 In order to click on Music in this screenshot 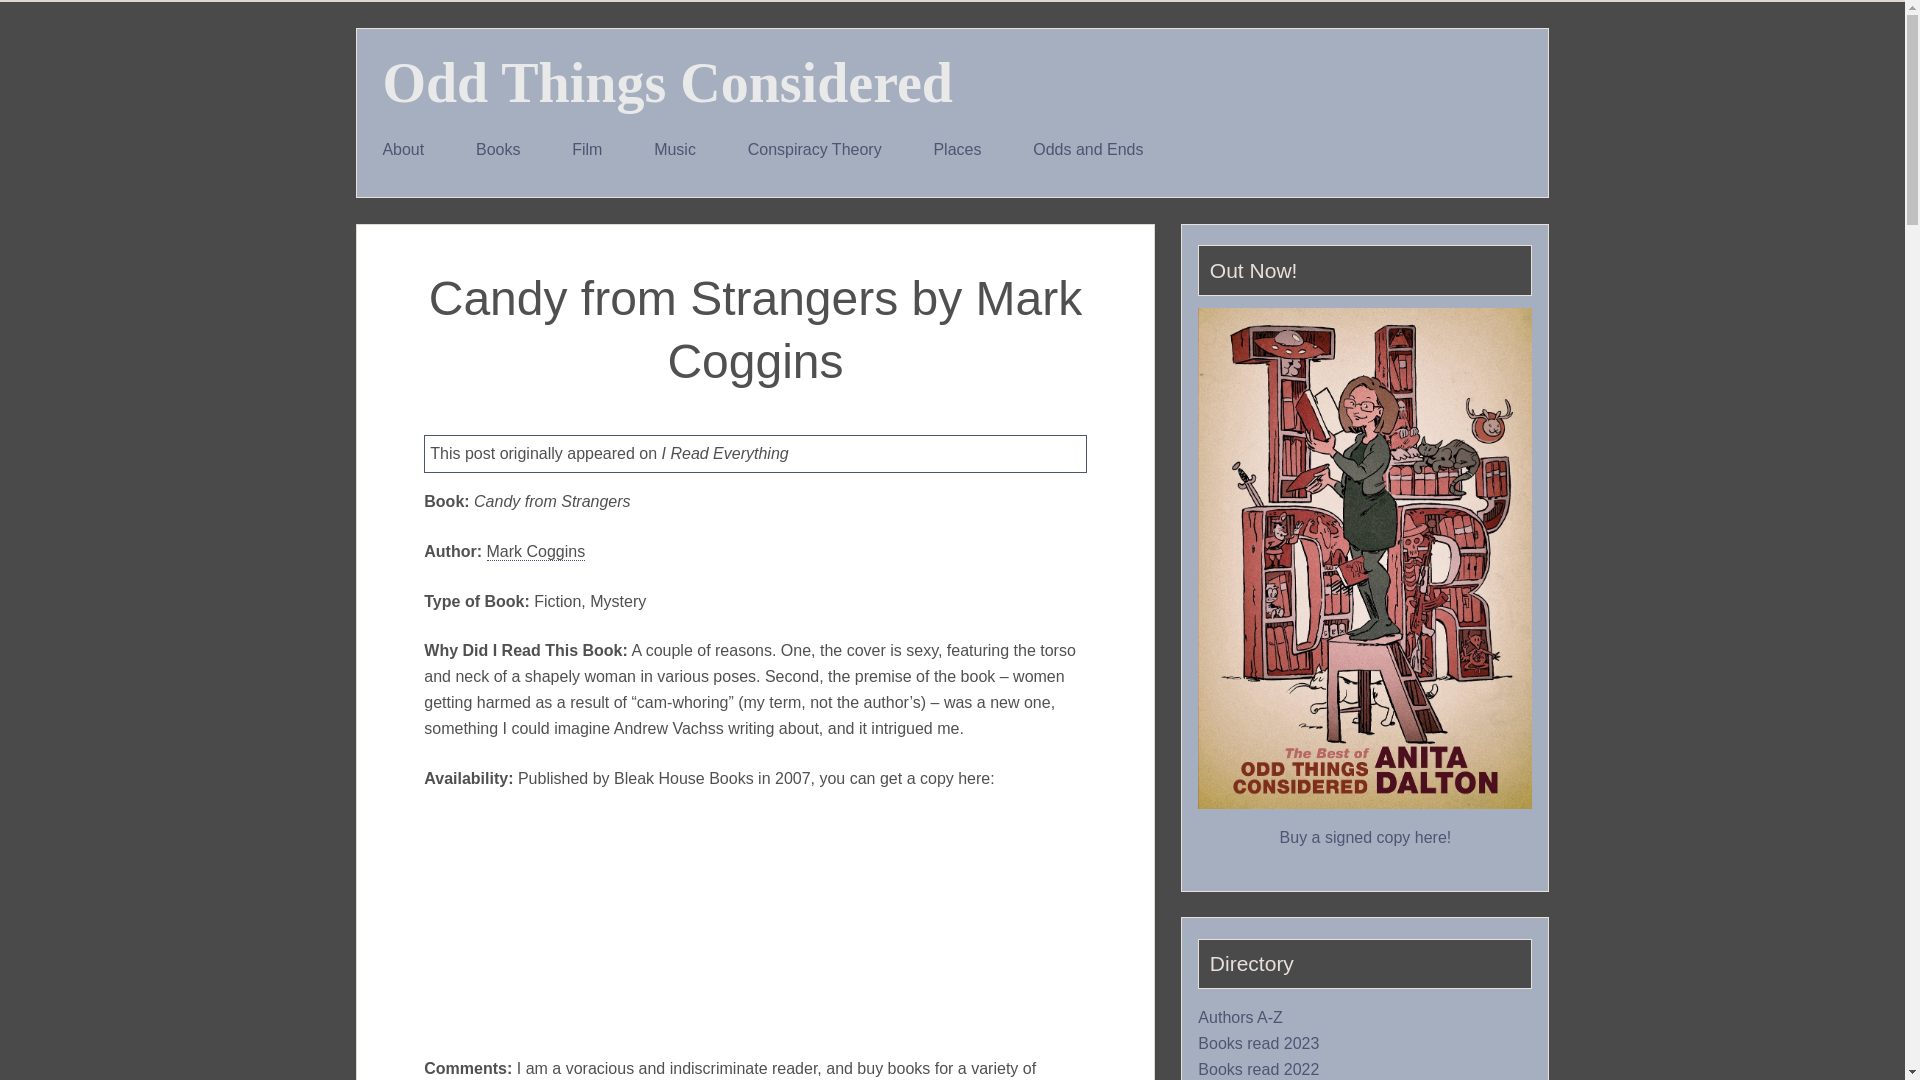, I will do `click(674, 150)`.